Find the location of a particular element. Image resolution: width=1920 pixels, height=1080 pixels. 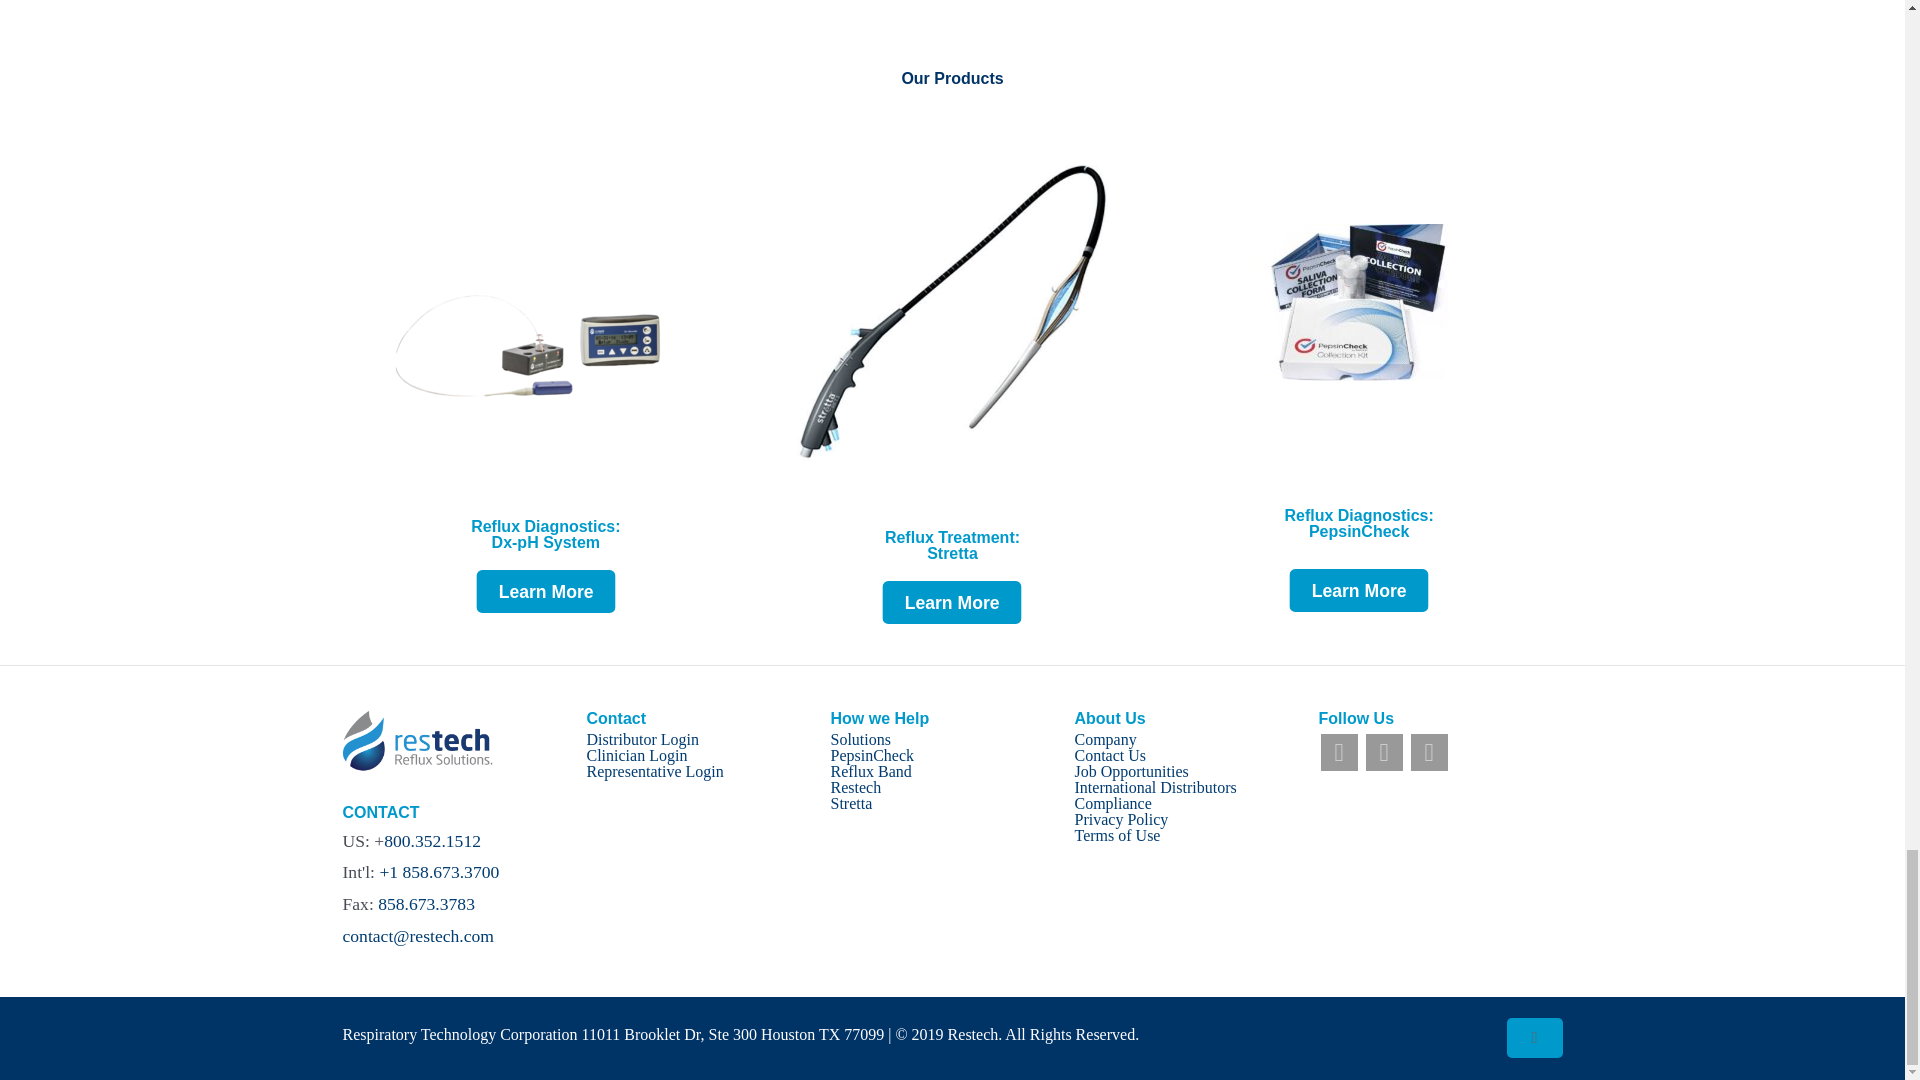

Solutions is located at coordinates (860, 740).